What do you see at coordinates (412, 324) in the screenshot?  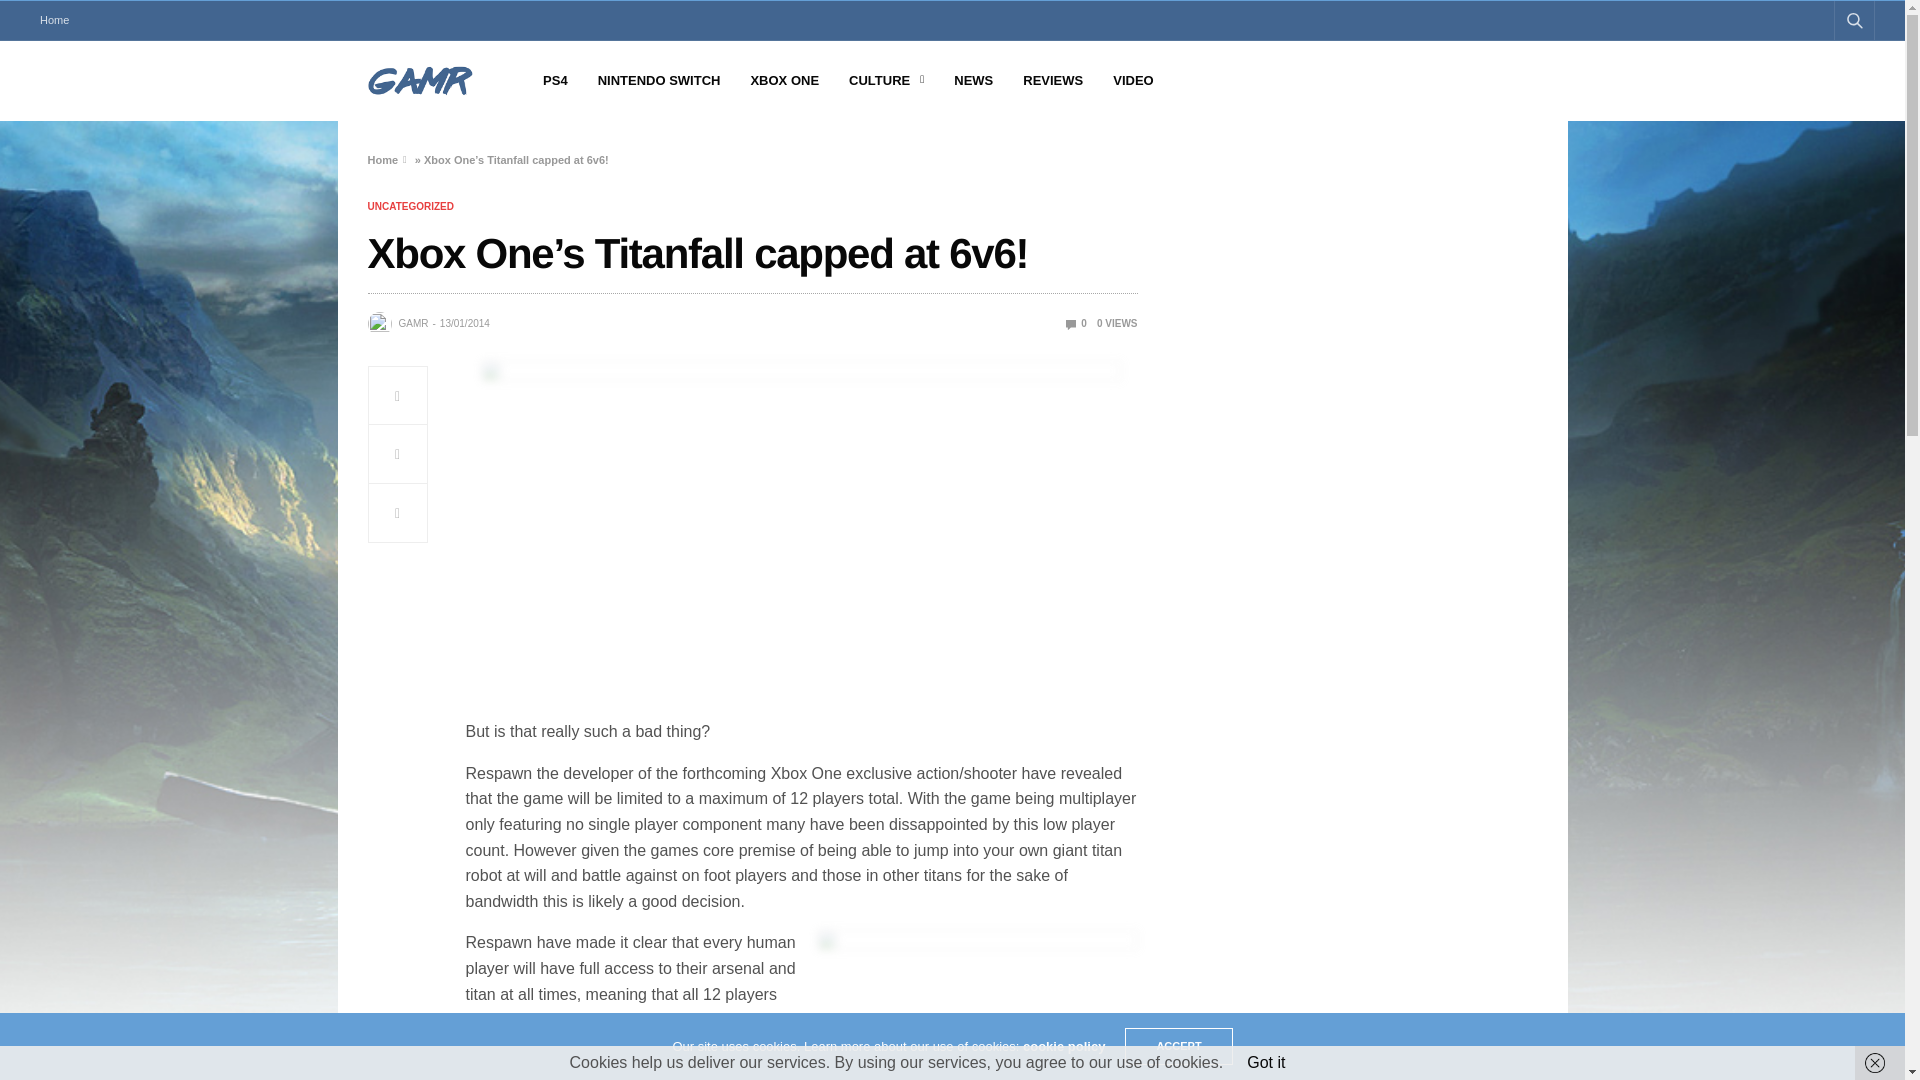 I see `Posts by GAMR` at bounding box center [412, 324].